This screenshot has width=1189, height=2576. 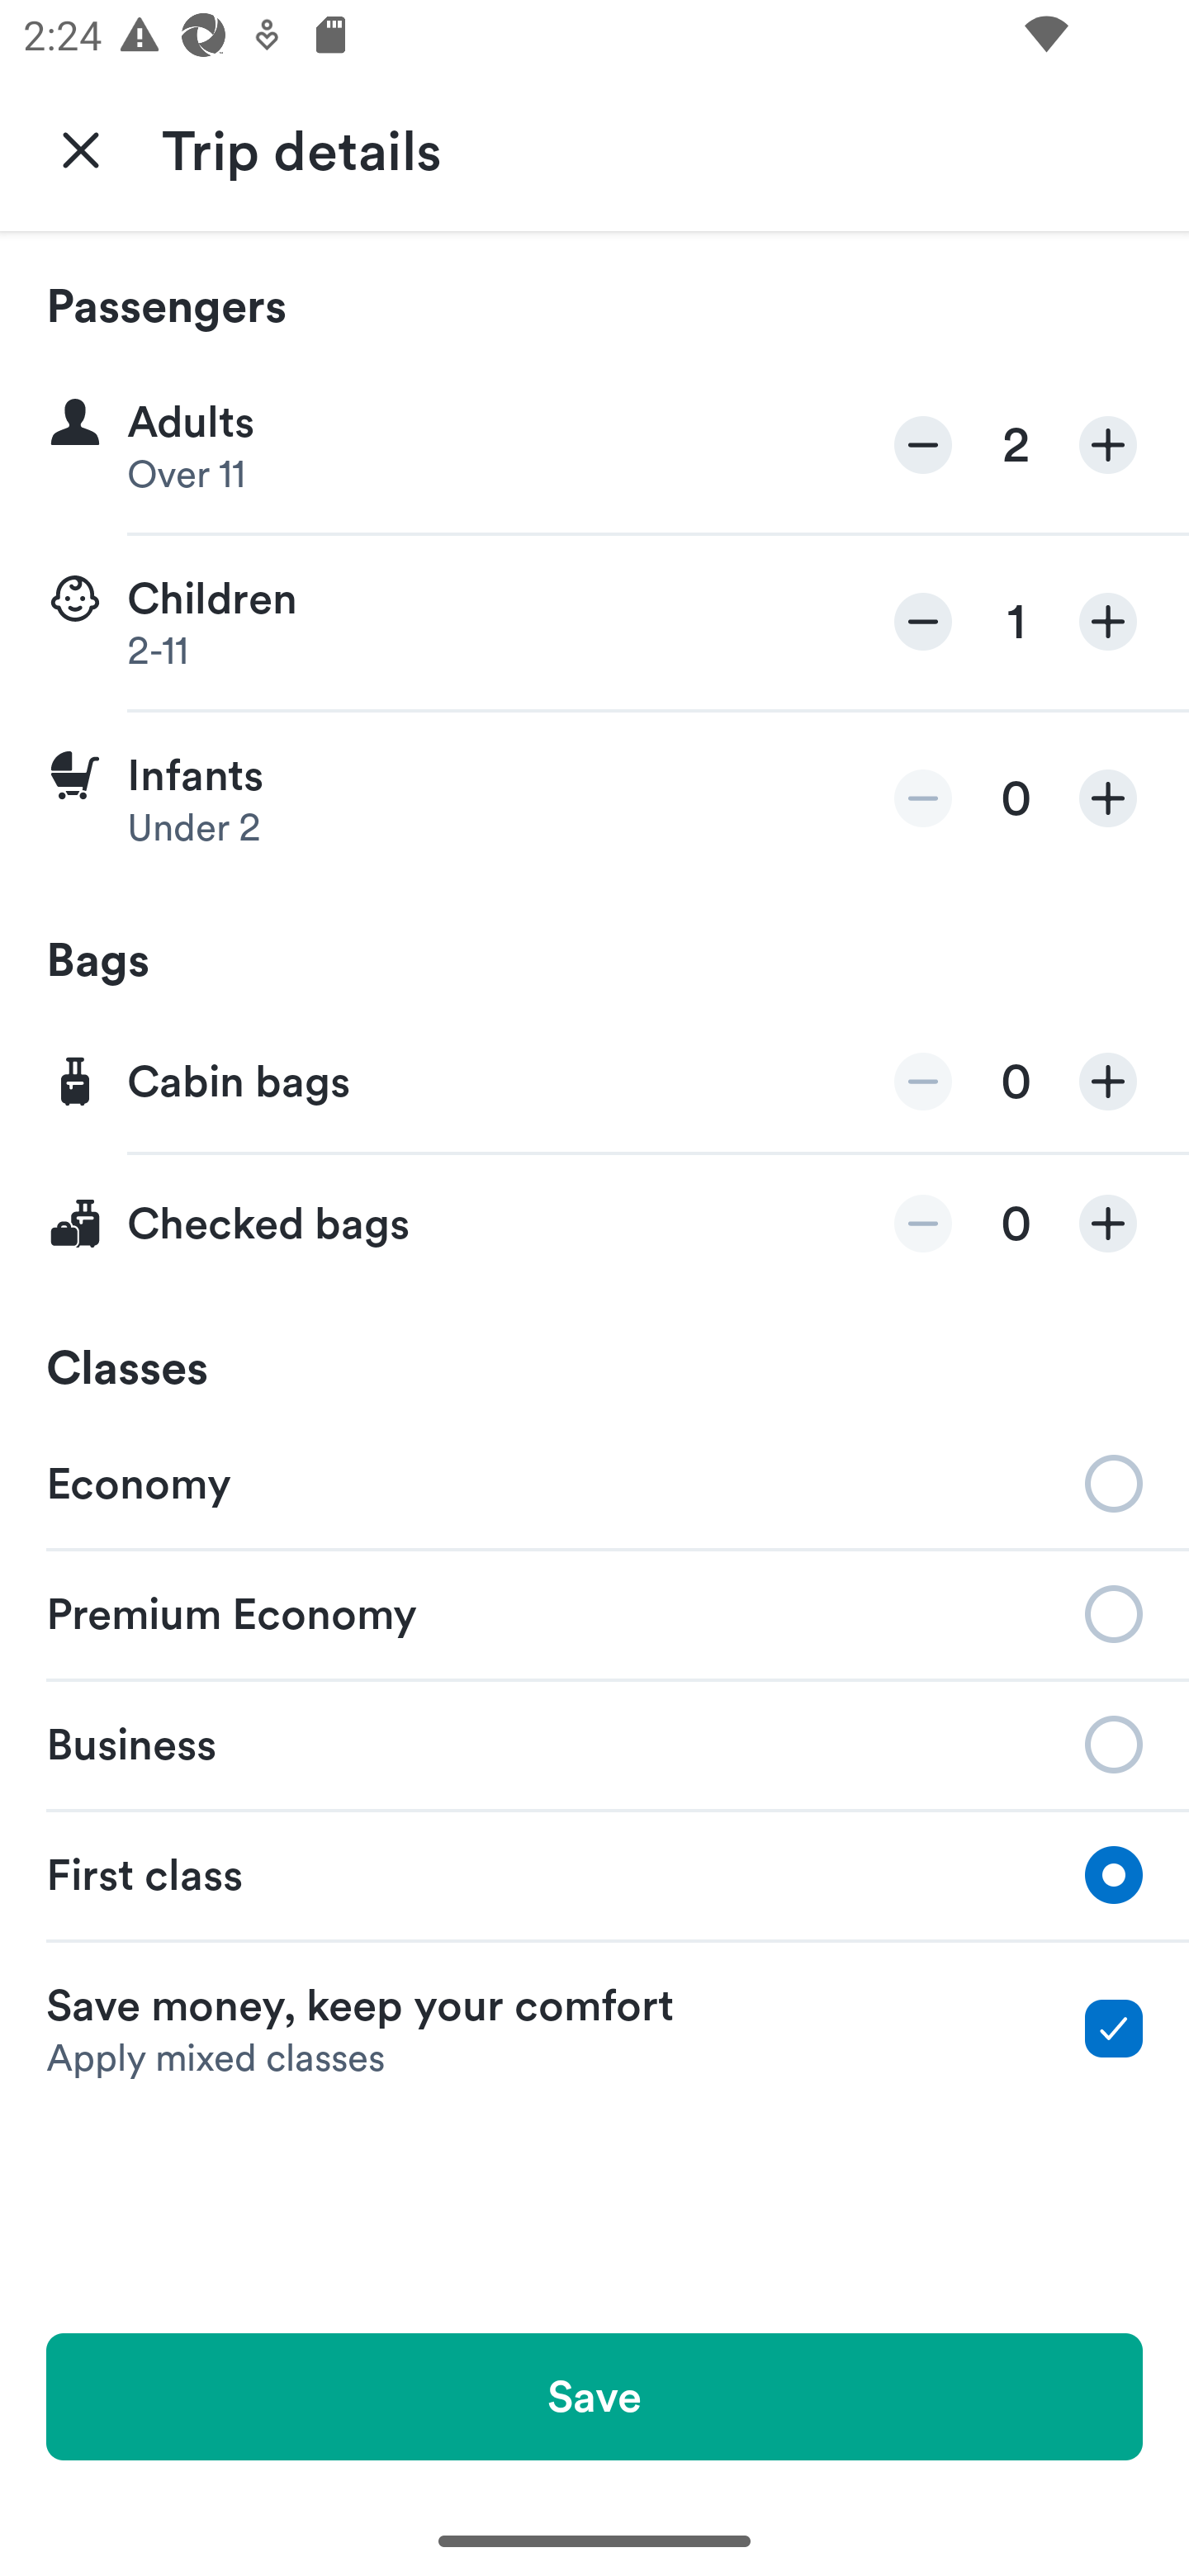 What do you see at coordinates (1108, 798) in the screenshot?
I see `Add` at bounding box center [1108, 798].